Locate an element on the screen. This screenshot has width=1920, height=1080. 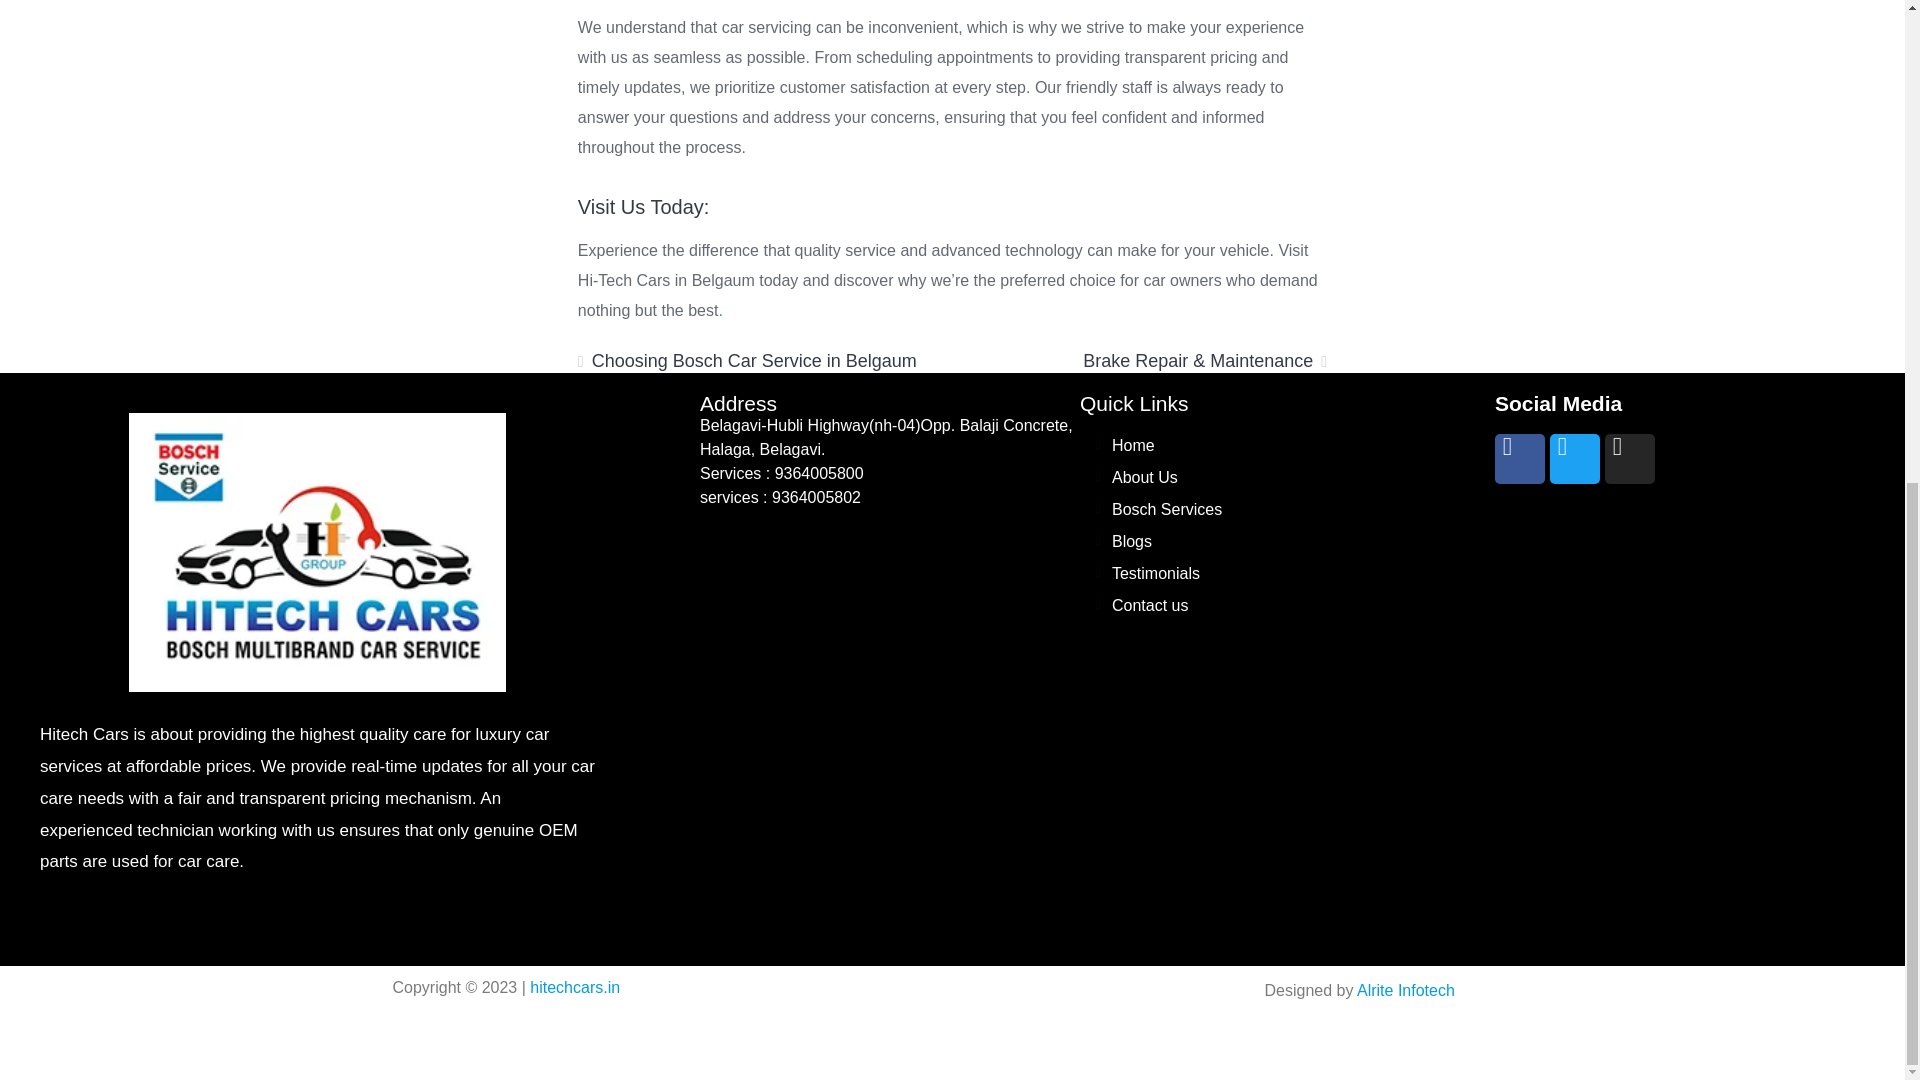
Alrite Infotech is located at coordinates (1406, 990).